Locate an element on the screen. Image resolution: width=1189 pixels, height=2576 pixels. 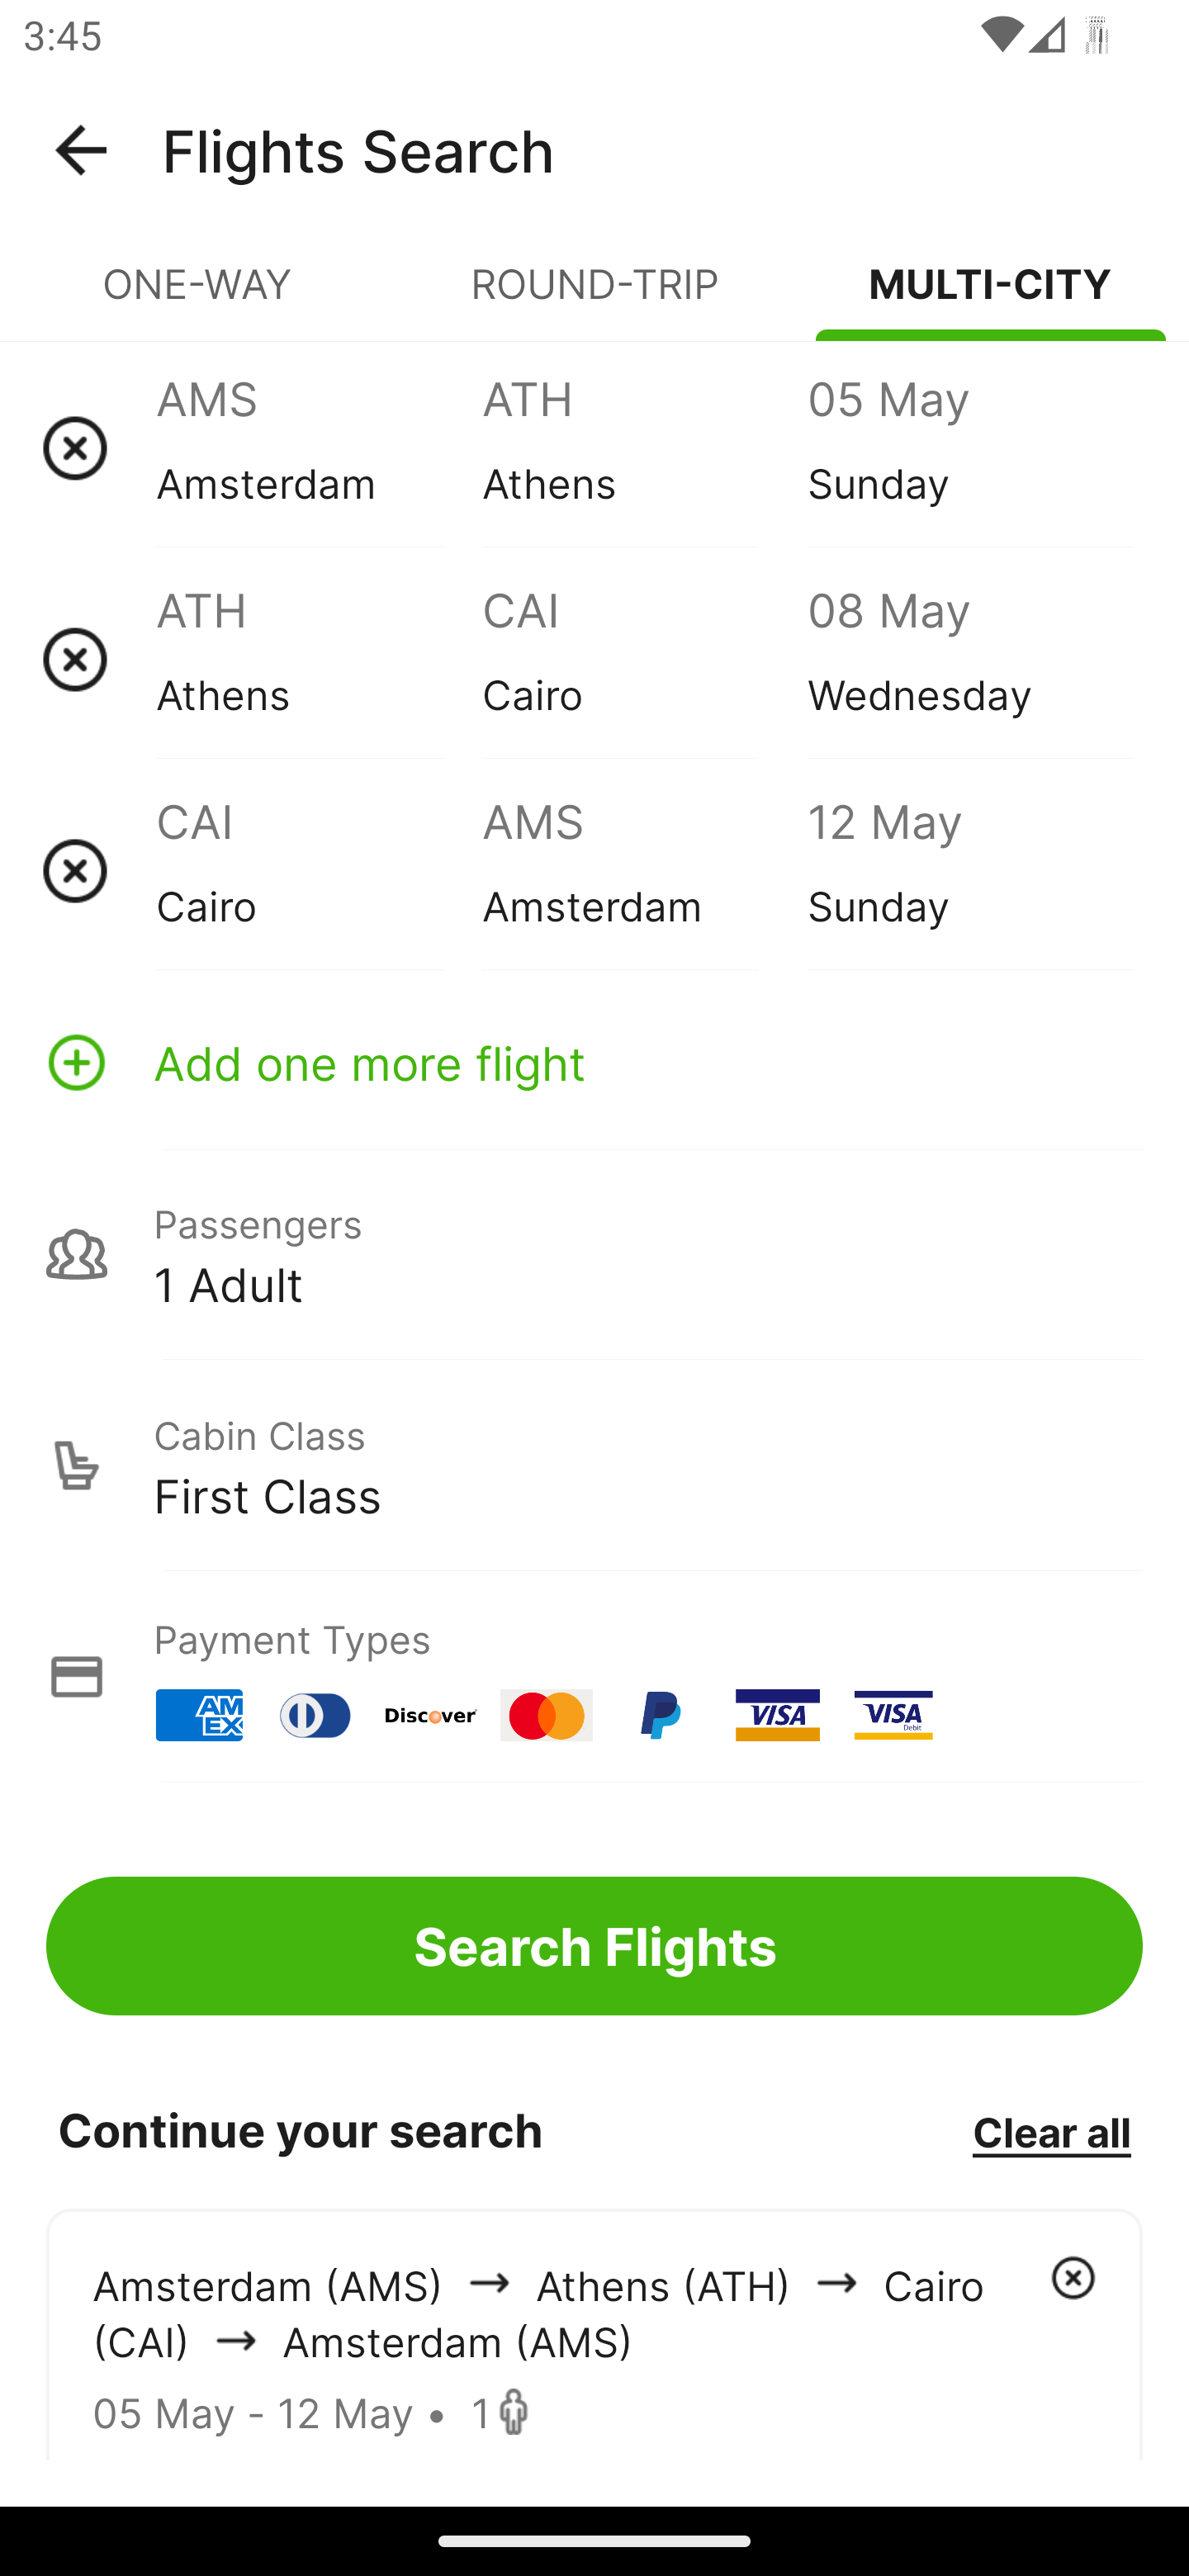
Clear all is located at coordinates (1051, 2131).